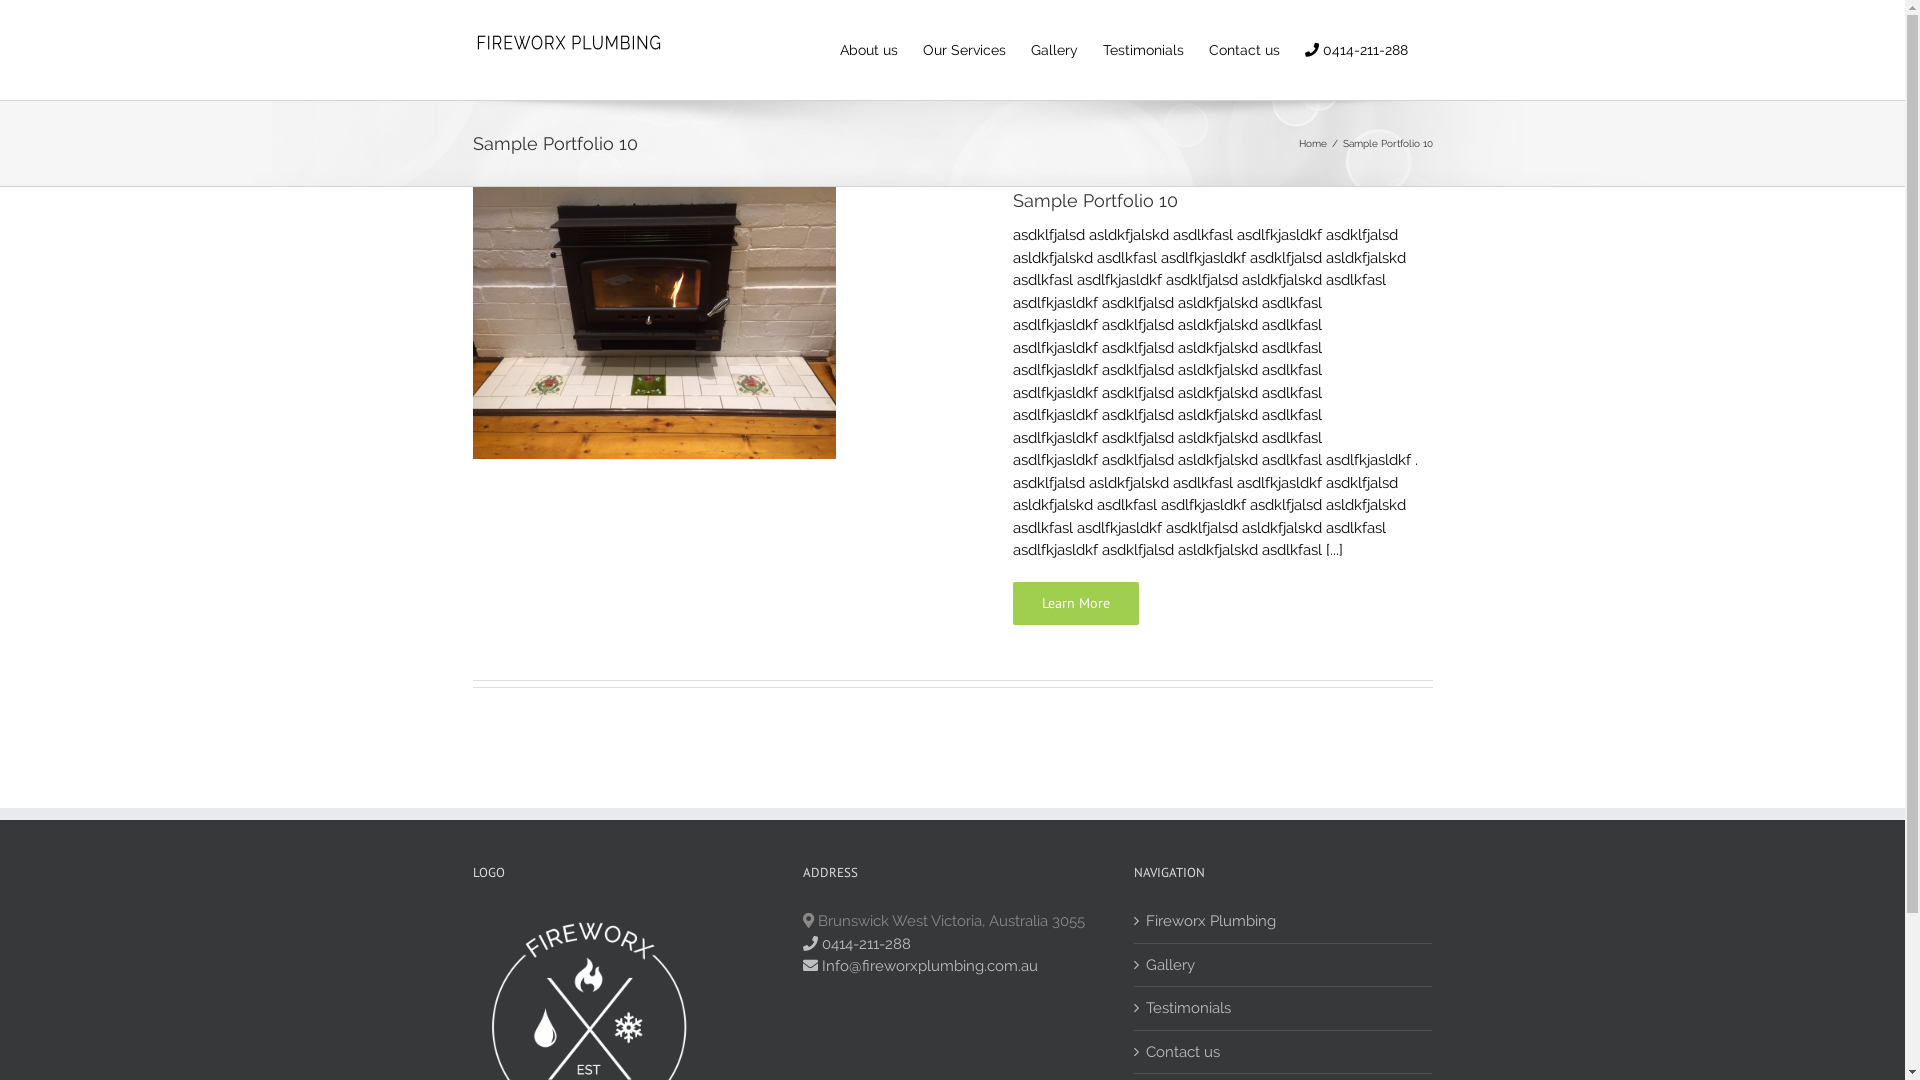  What do you see at coordinates (1284, 1052) in the screenshot?
I see `Contact us` at bounding box center [1284, 1052].